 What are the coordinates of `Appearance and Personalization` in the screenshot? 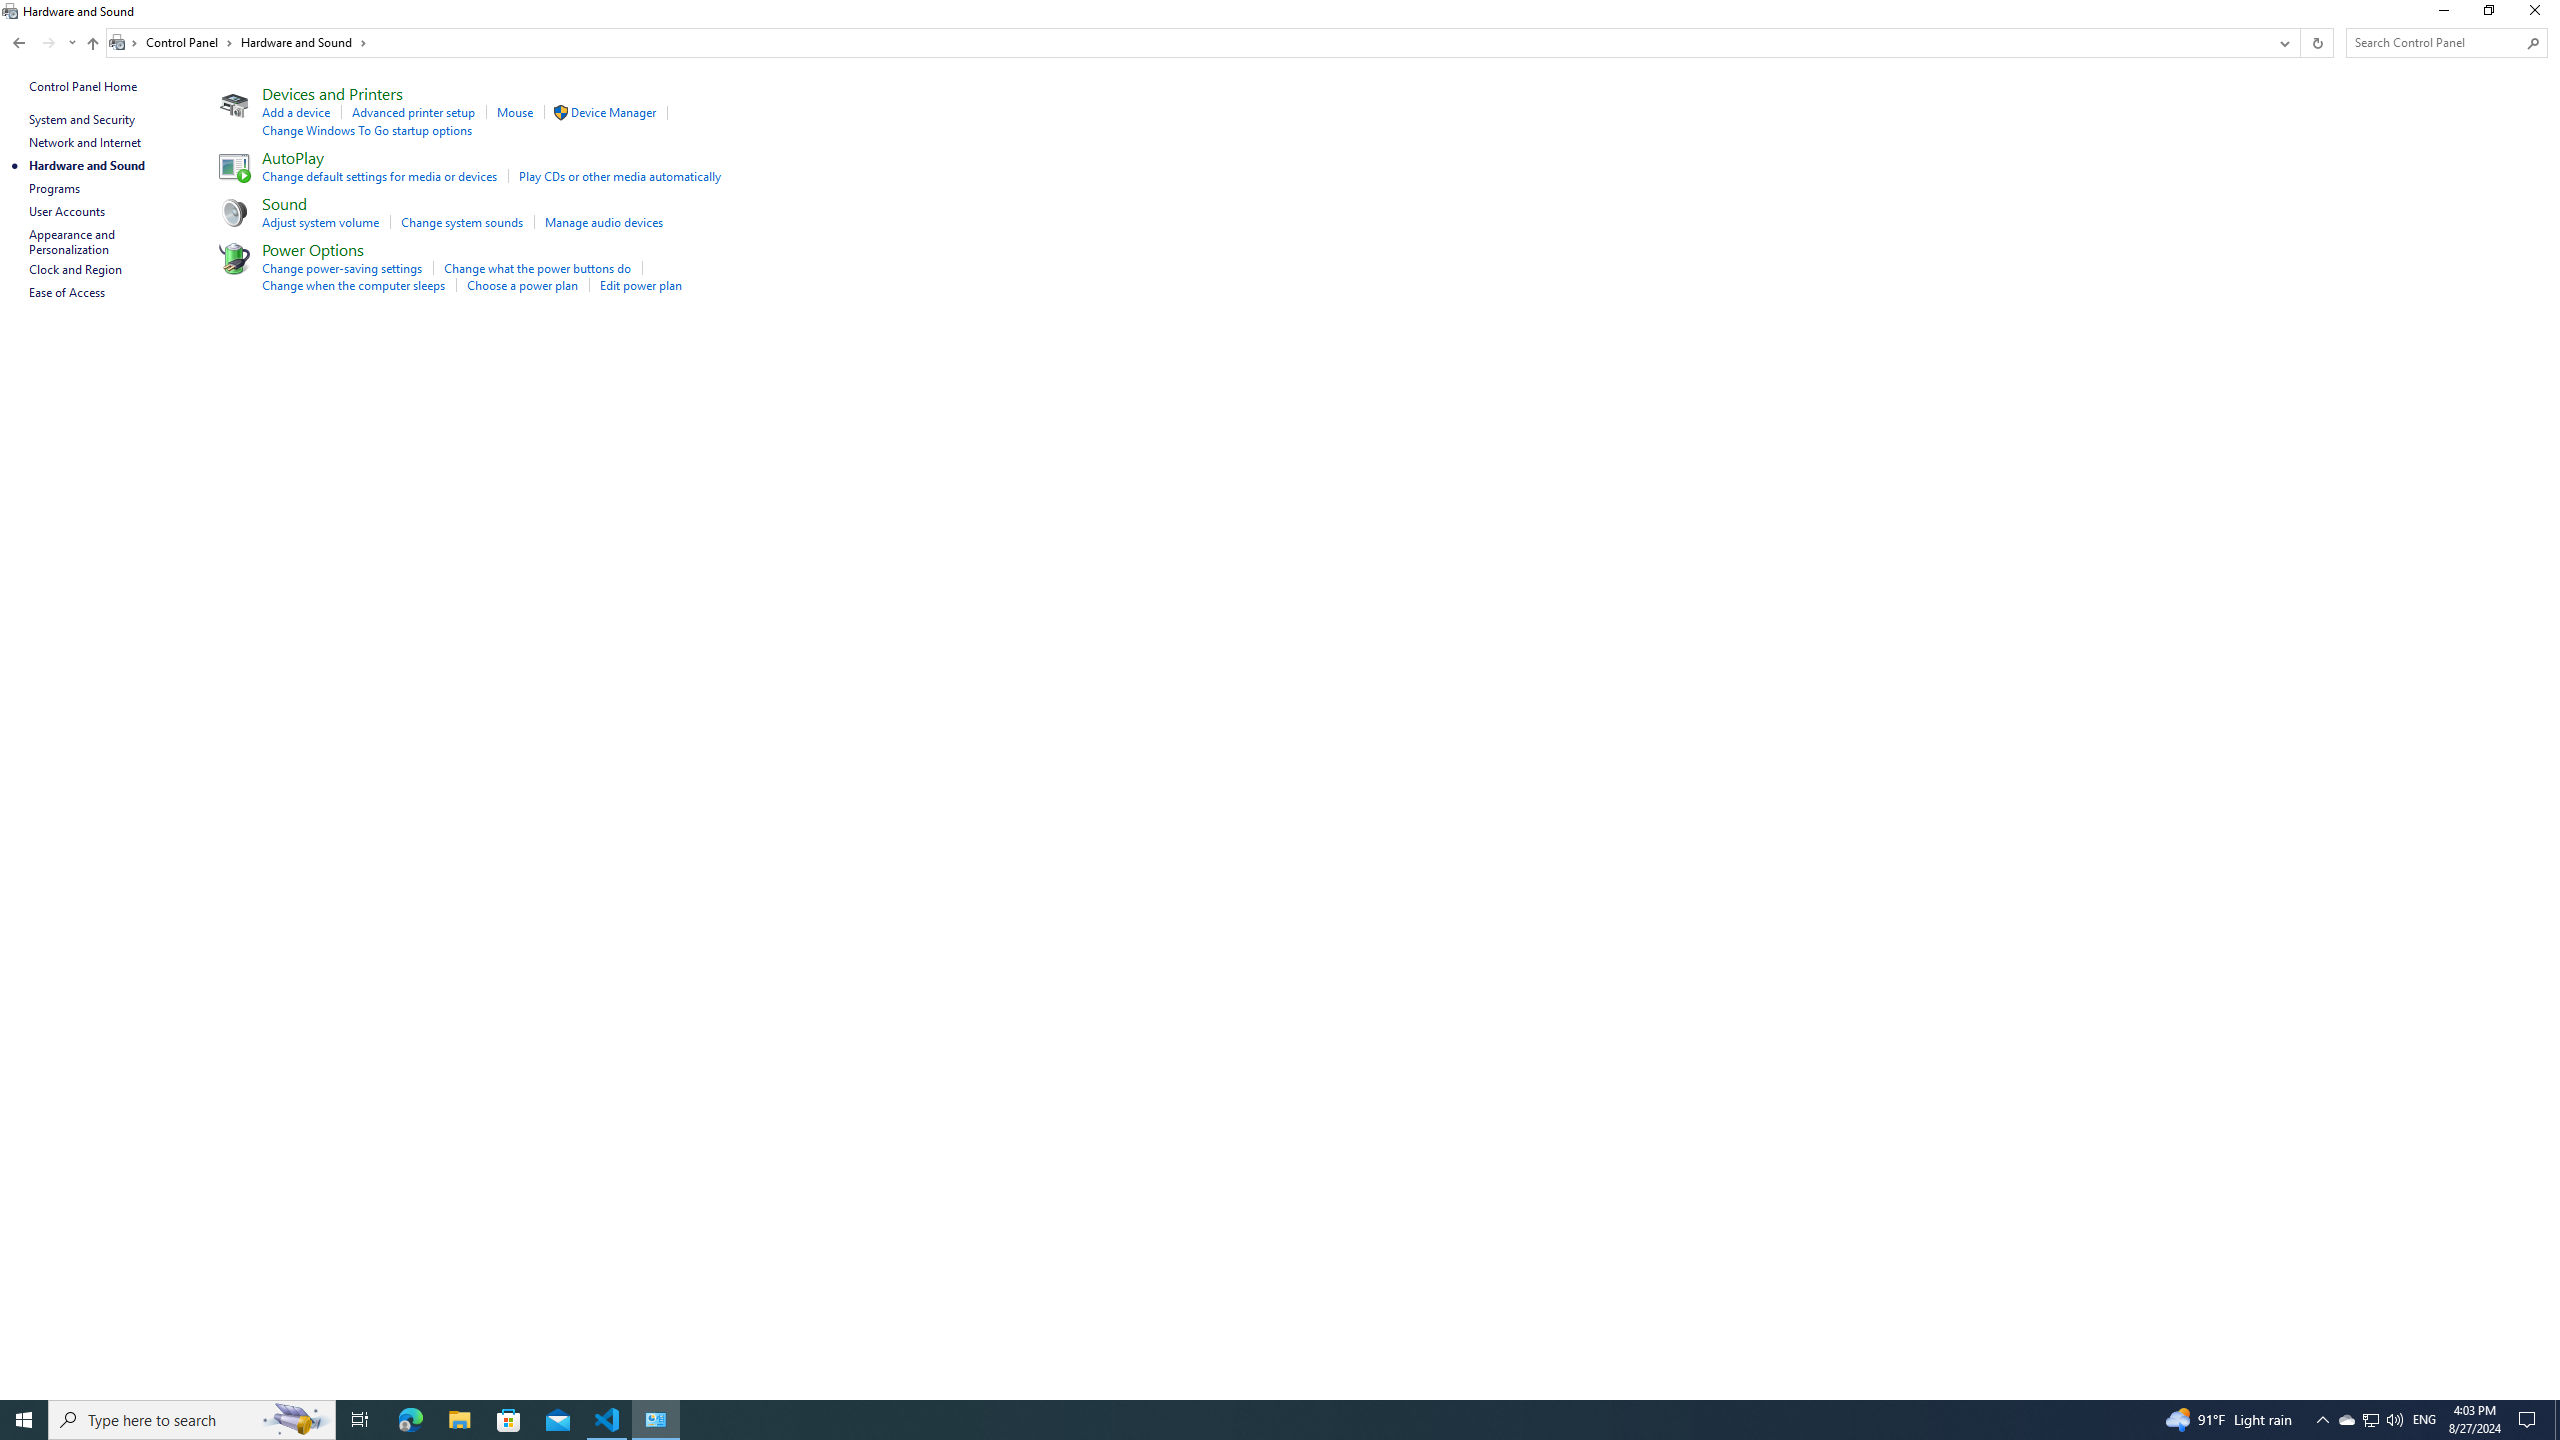 It's located at (74, 242).